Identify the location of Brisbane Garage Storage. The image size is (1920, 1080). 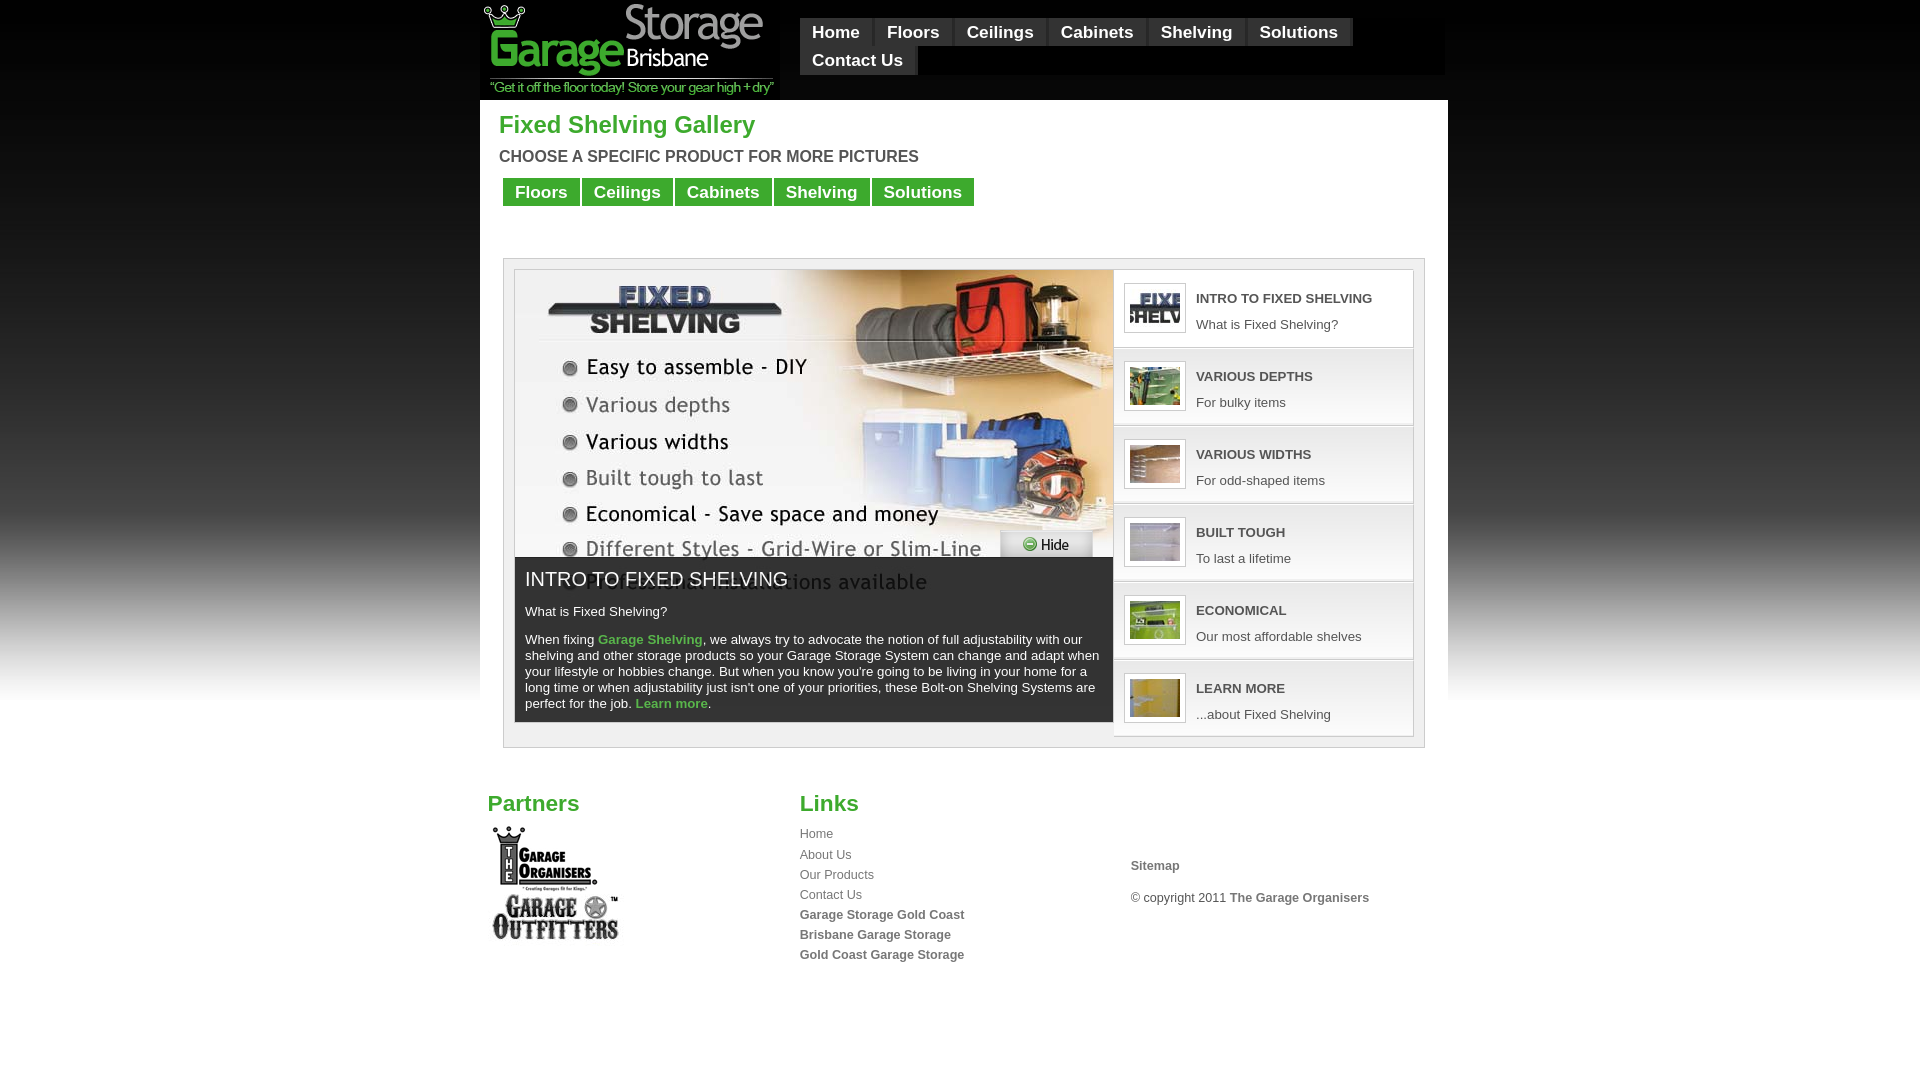
(876, 935).